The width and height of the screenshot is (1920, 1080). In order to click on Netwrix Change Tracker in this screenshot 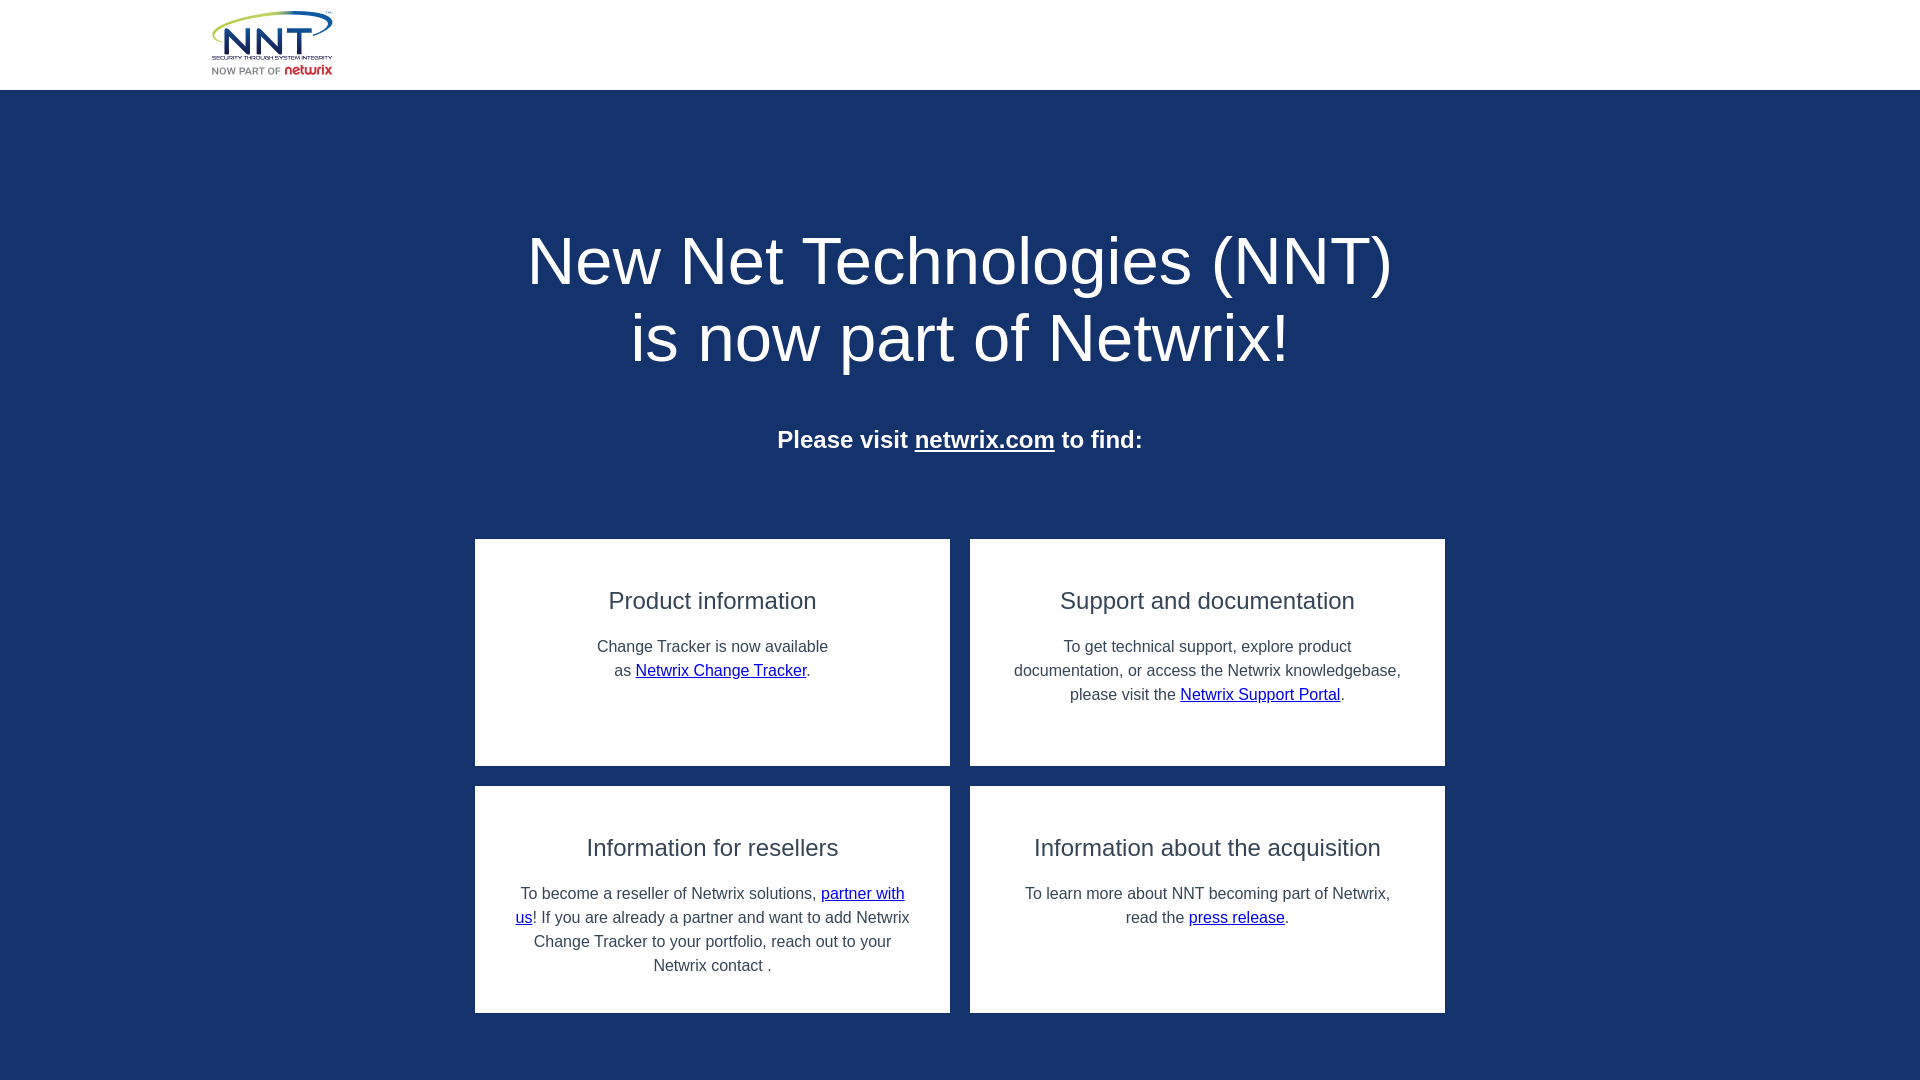, I will do `click(720, 670)`.